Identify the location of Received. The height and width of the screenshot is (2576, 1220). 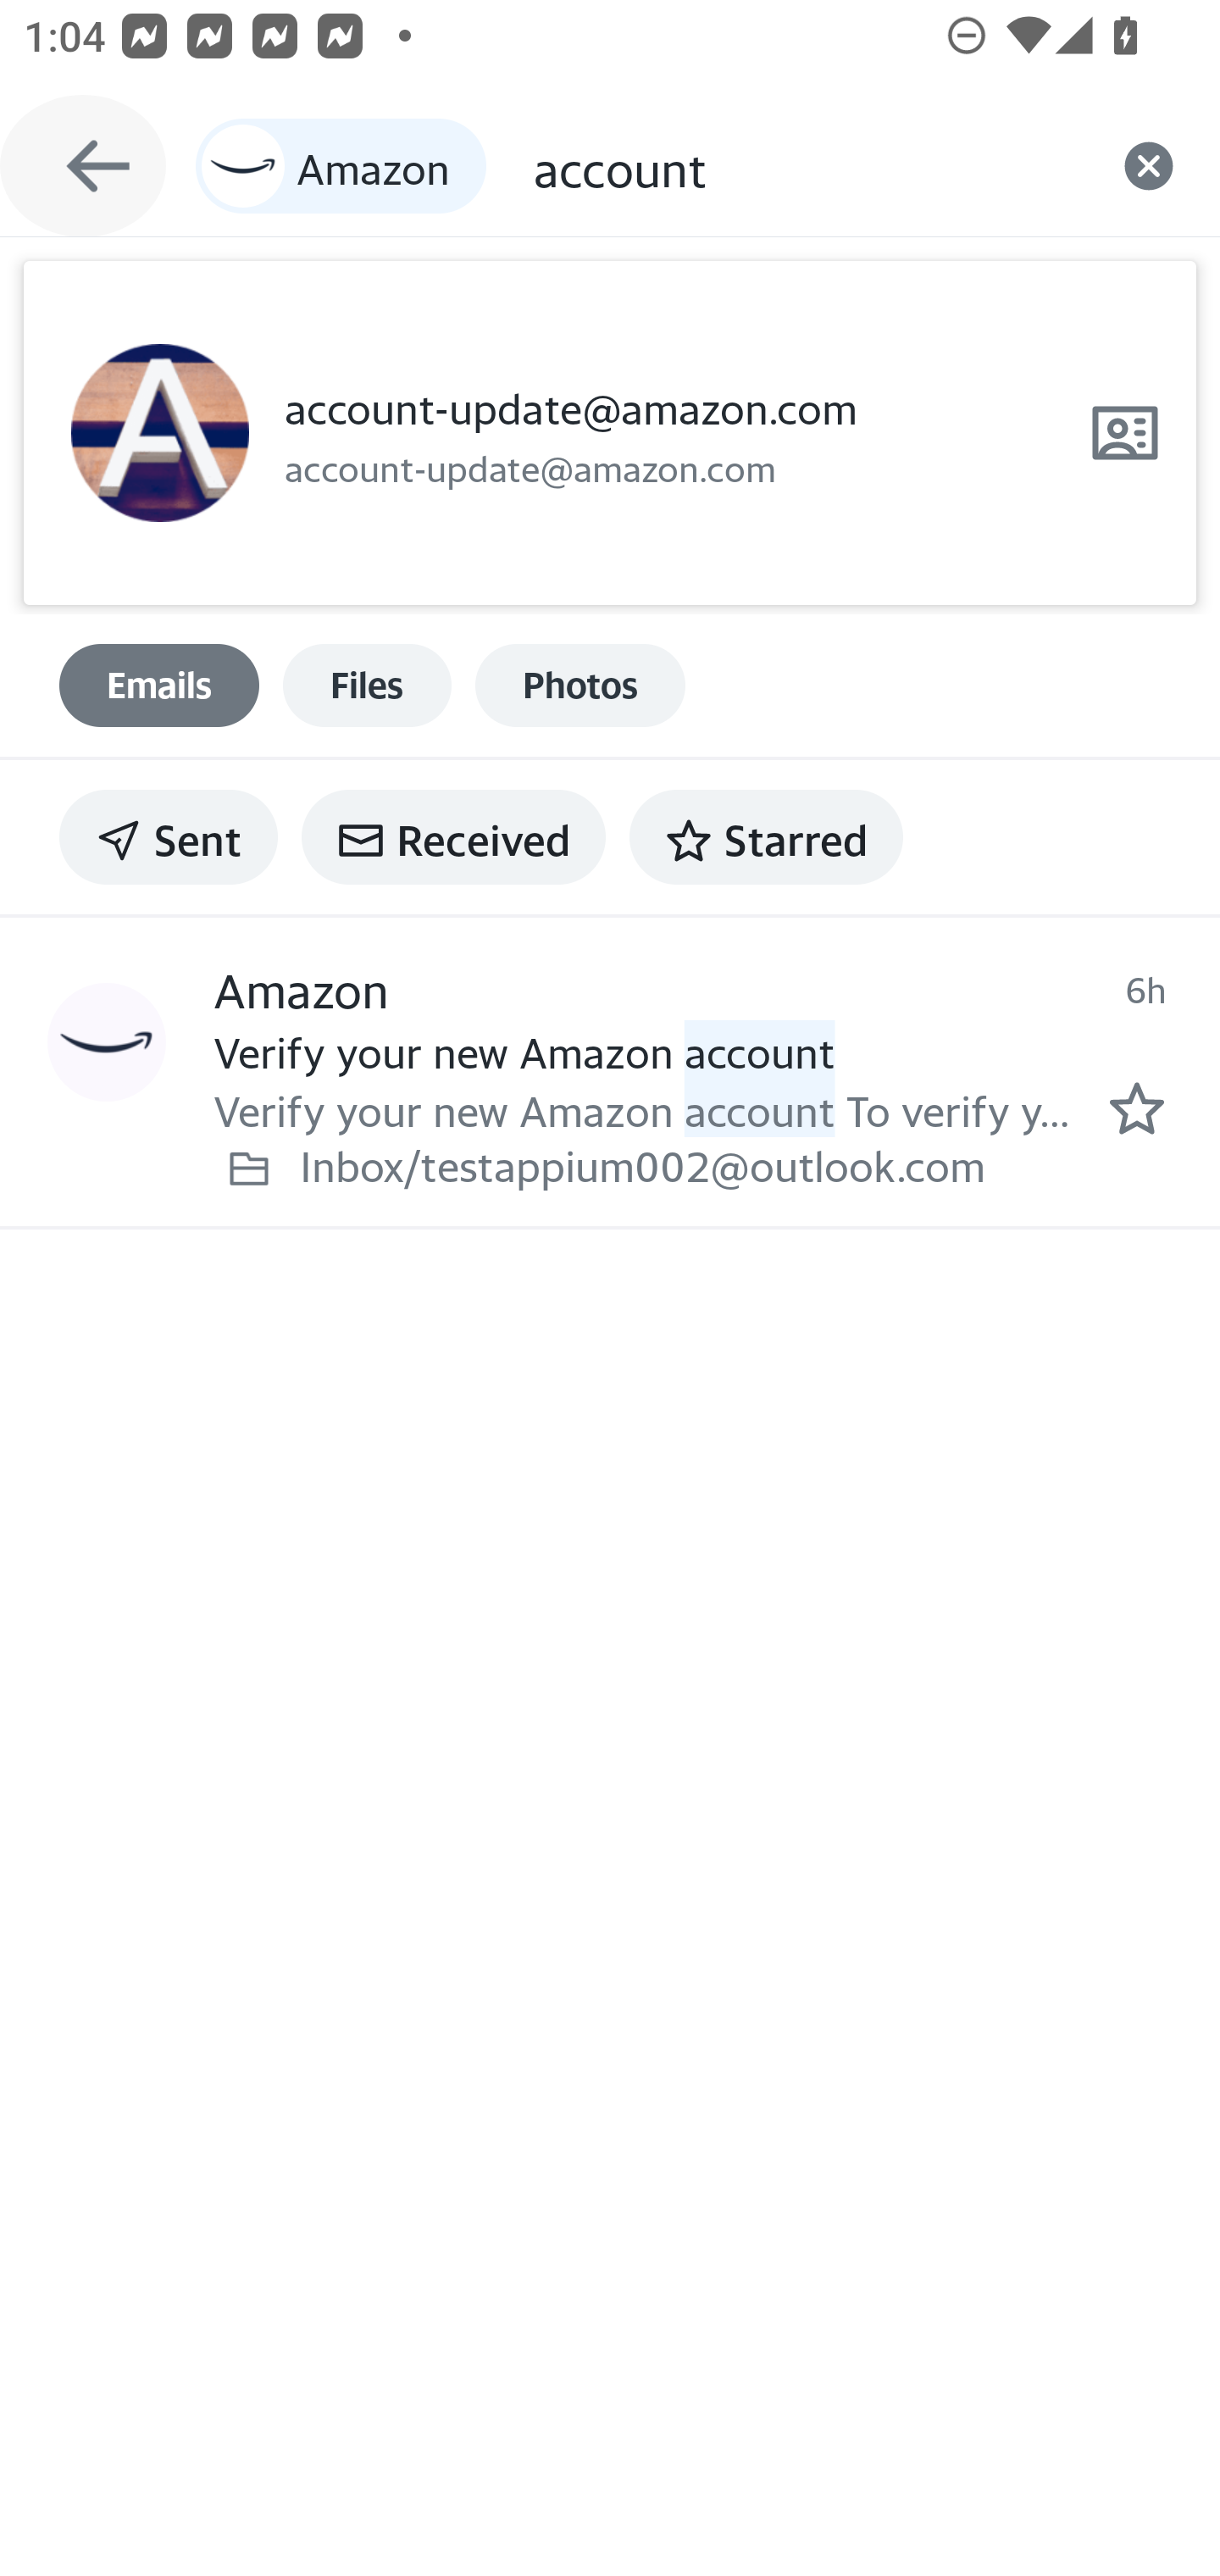
(453, 837).